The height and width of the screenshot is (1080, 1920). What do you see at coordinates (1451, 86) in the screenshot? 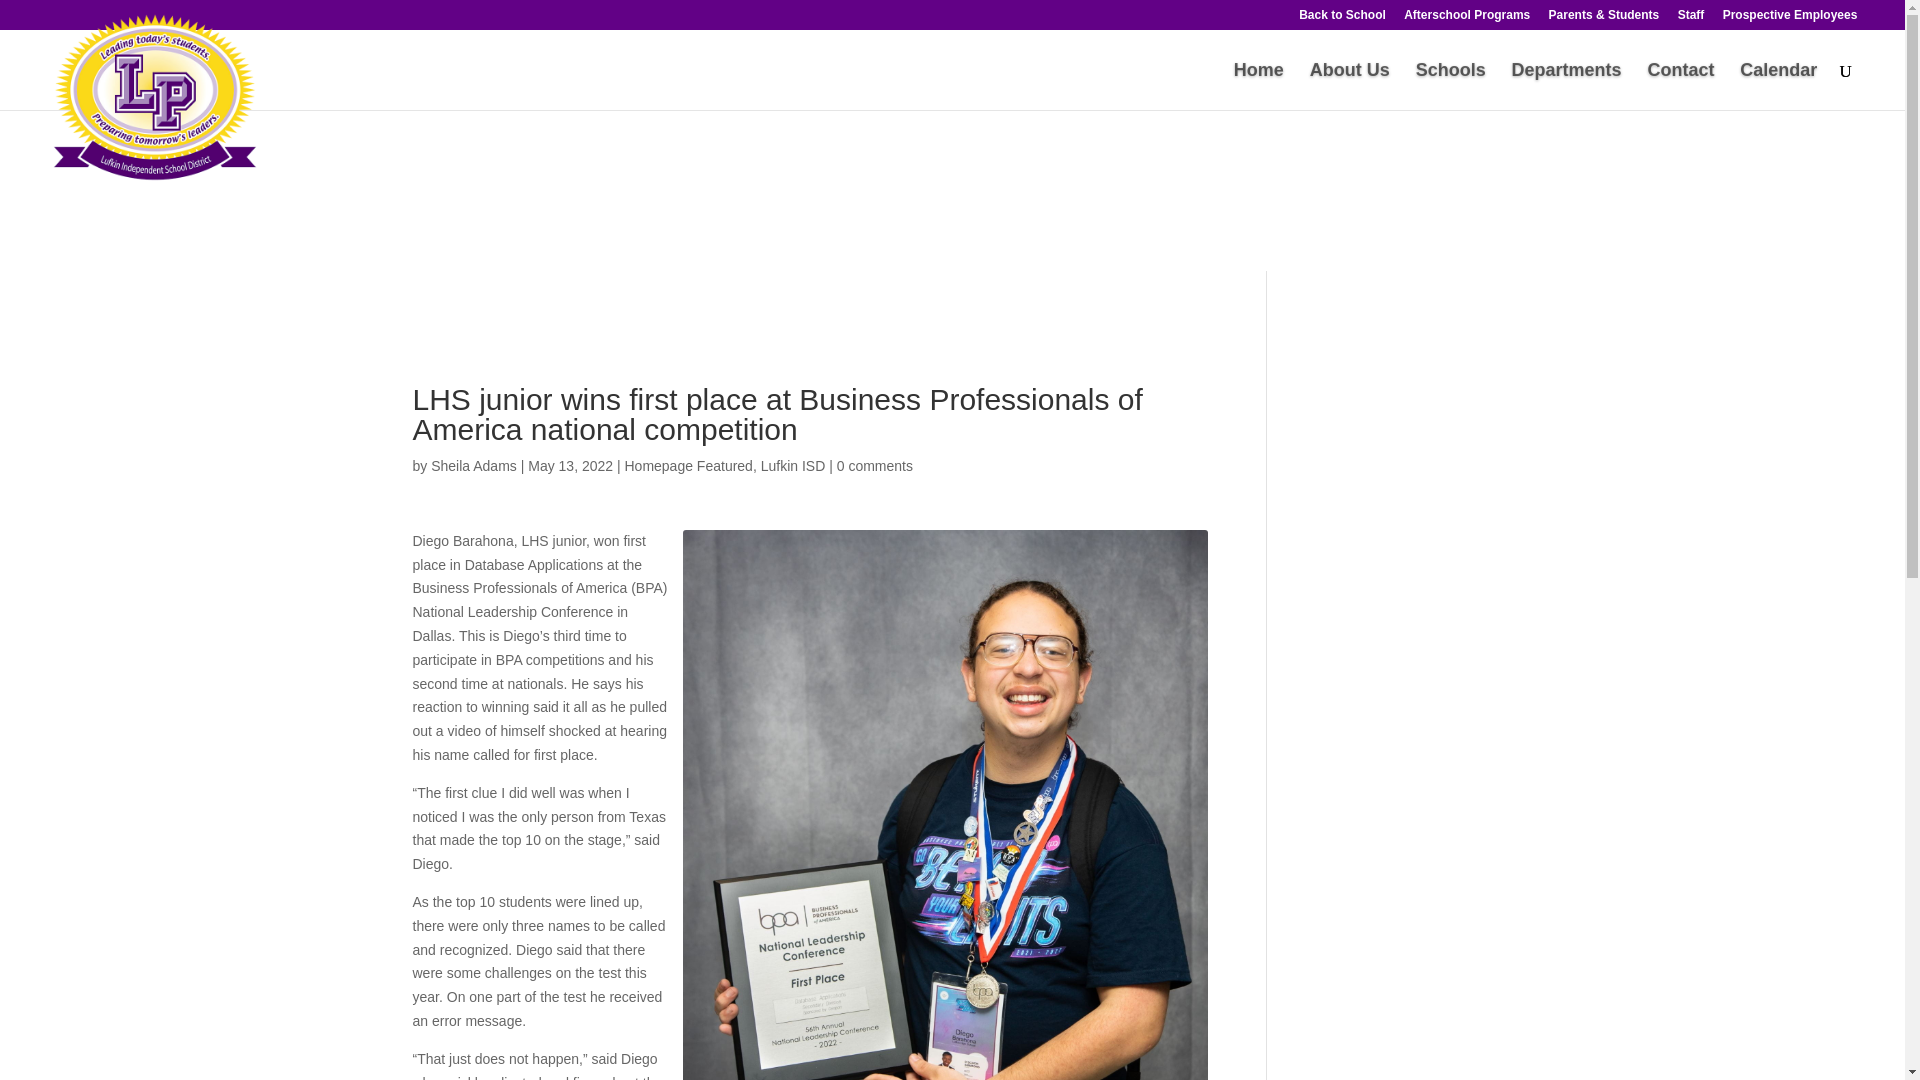
I see `Schools` at bounding box center [1451, 86].